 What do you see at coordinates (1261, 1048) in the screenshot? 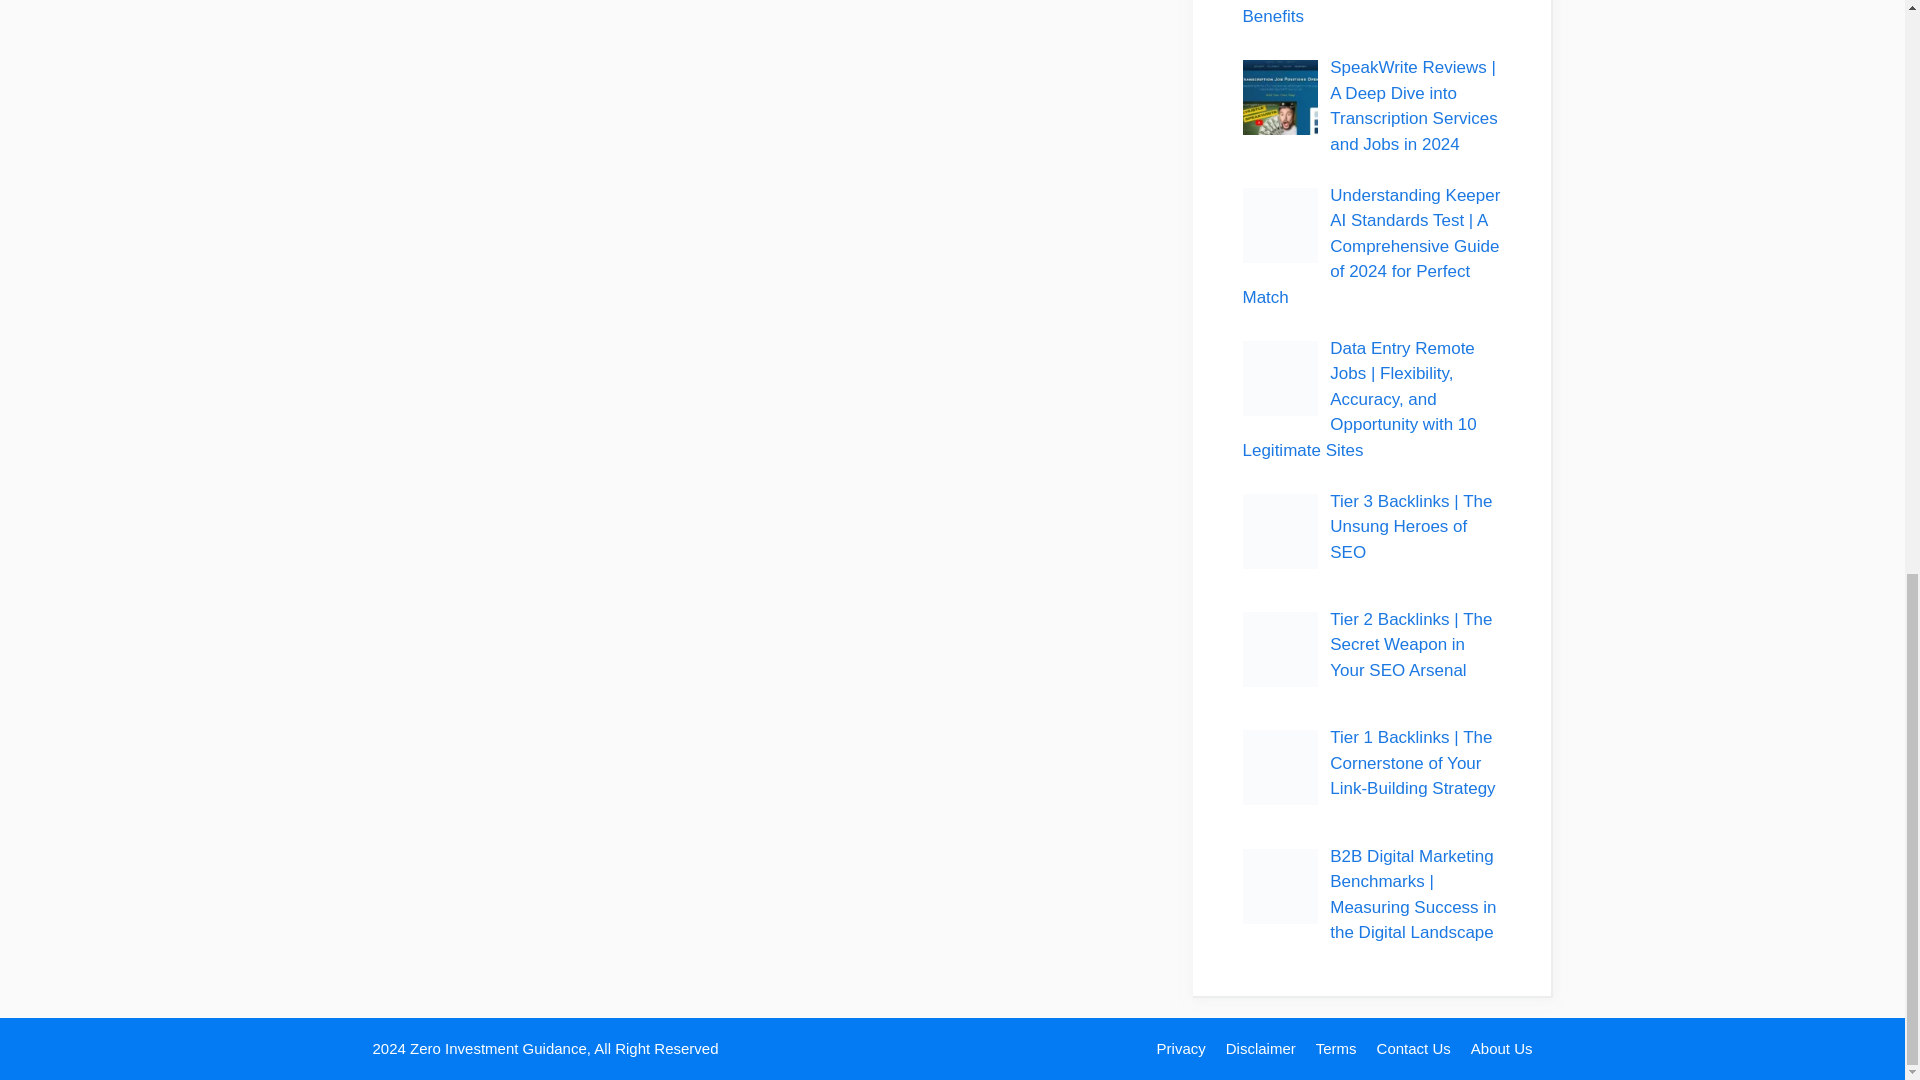
I see `Disclaimer` at bounding box center [1261, 1048].